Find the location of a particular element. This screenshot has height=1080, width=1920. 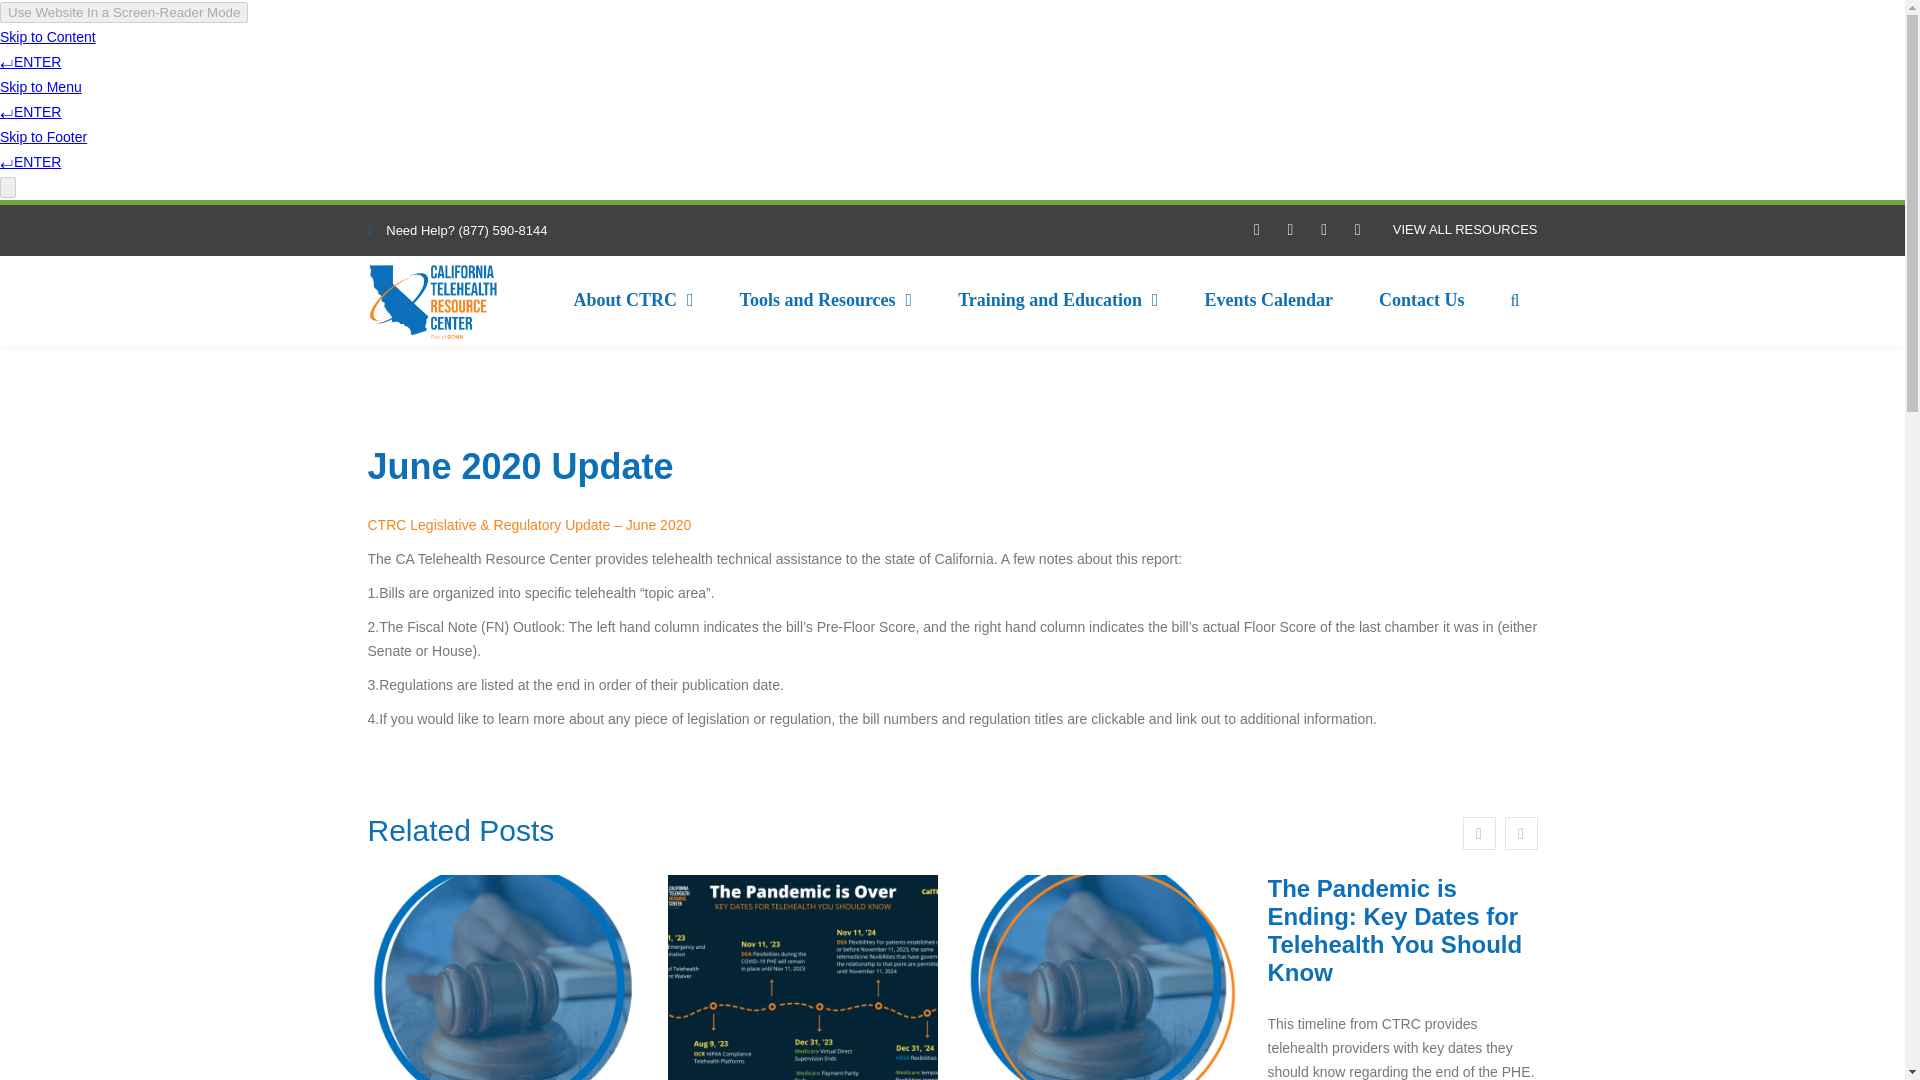

Contact Us is located at coordinates (1422, 300).